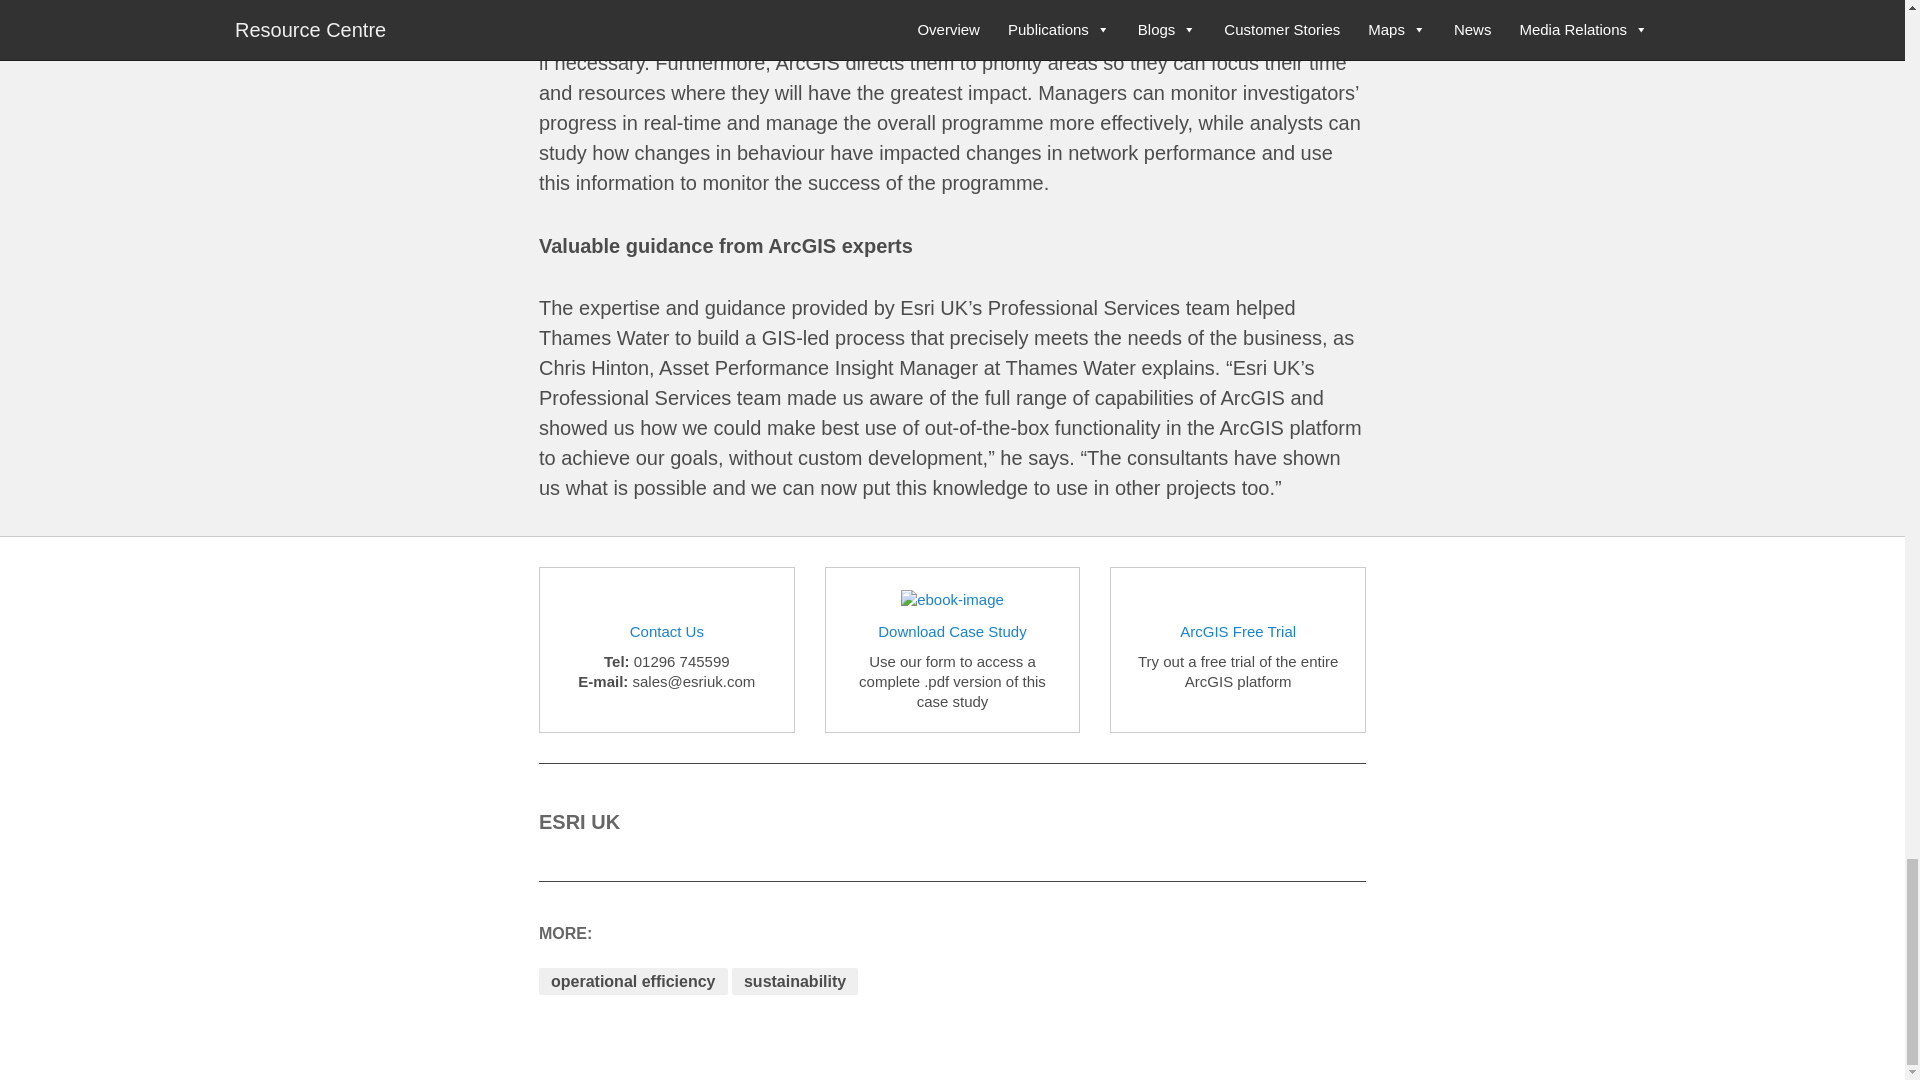  Describe the element at coordinates (633, 980) in the screenshot. I see `operational efficiency` at that location.